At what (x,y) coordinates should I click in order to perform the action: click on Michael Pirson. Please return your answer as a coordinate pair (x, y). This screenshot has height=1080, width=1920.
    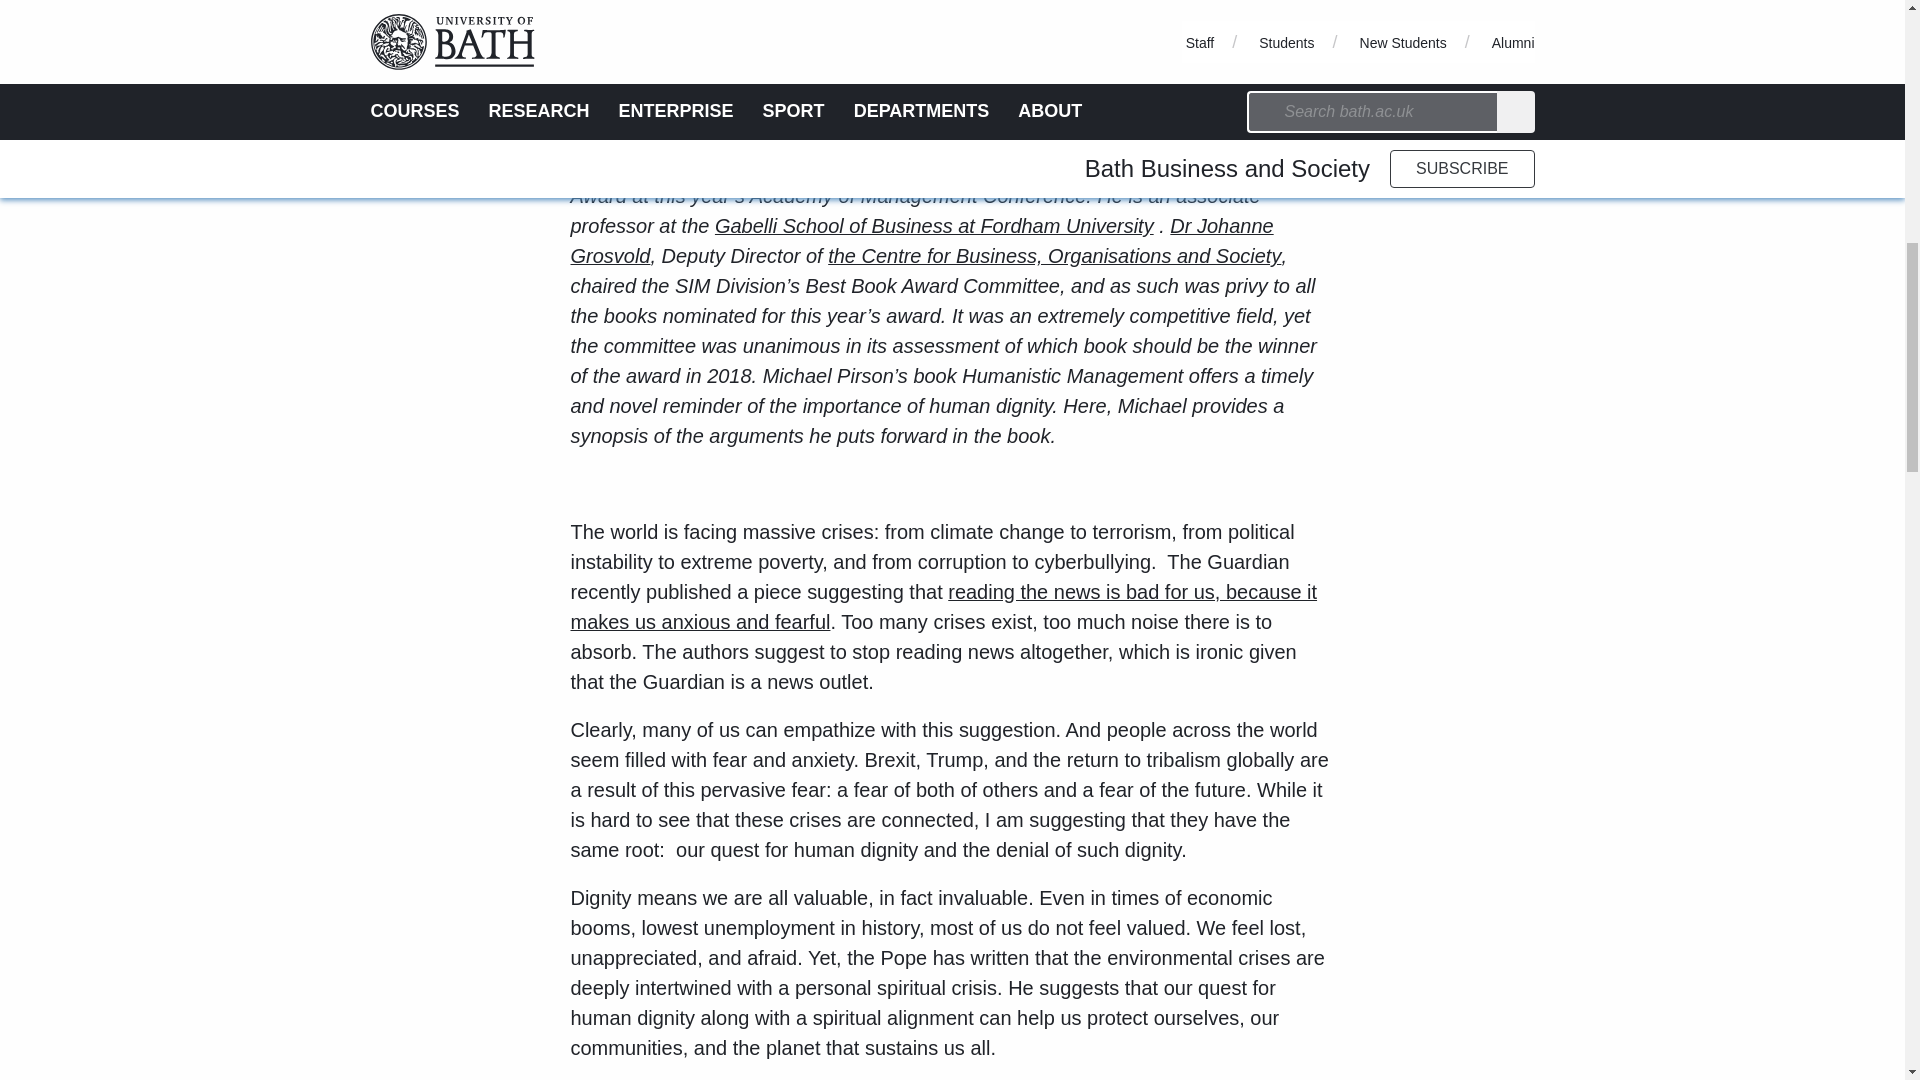
    Looking at the image, I should click on (635, 166).